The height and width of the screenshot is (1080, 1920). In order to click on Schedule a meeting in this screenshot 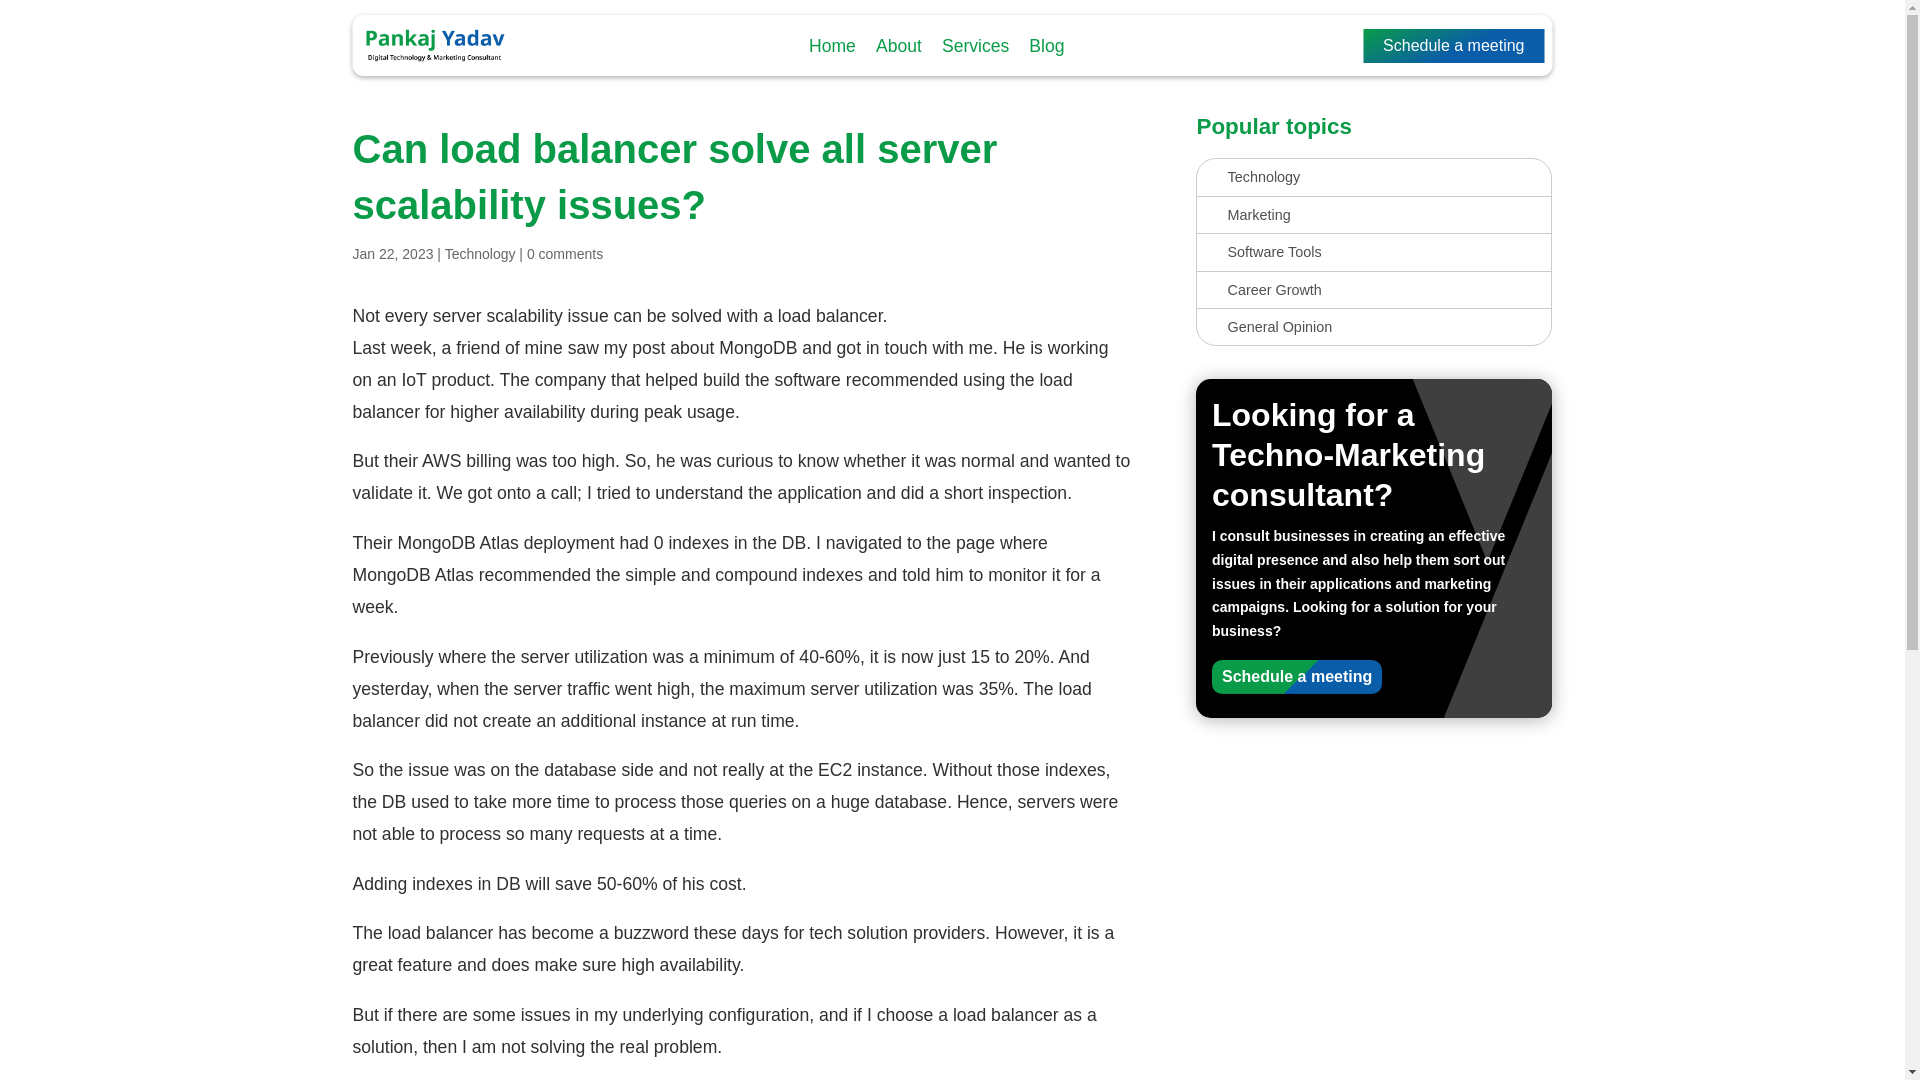, I will do `click(1296, 676)`.